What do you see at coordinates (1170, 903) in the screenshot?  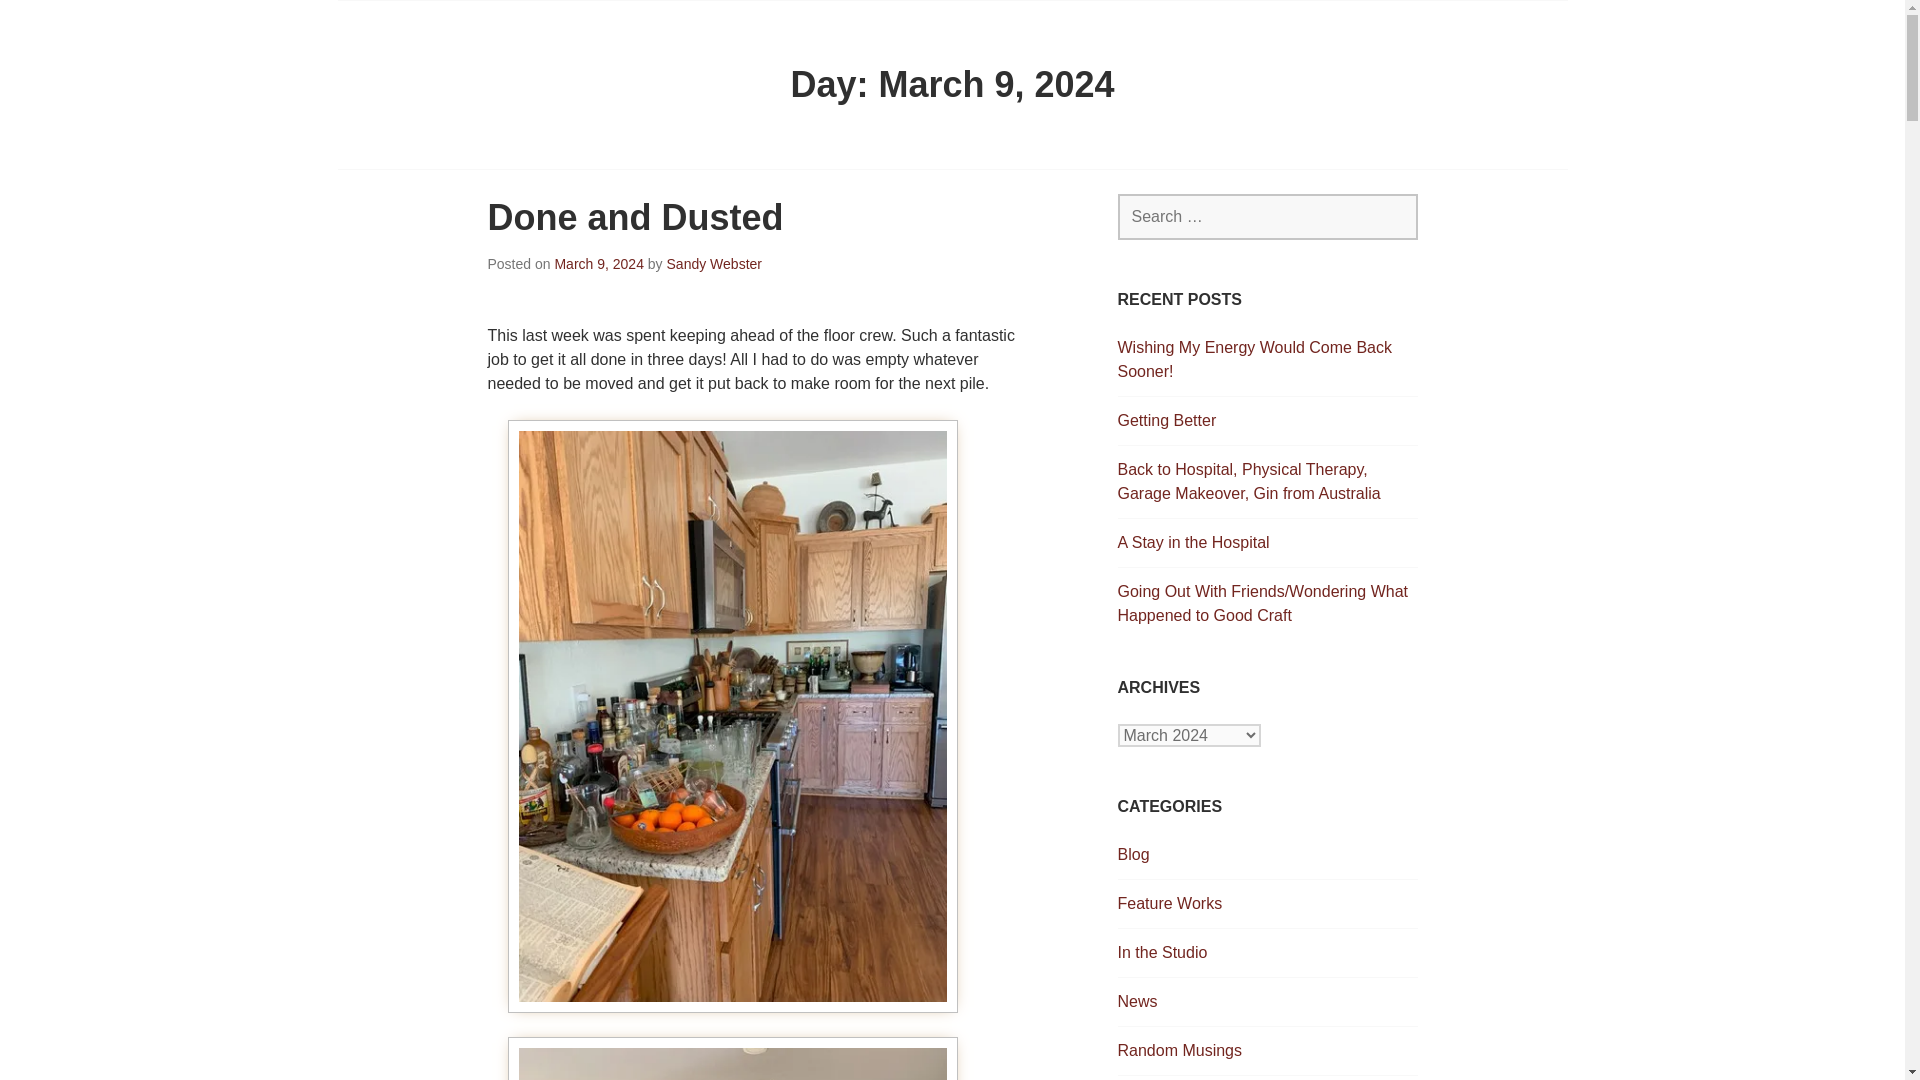 I see `Feature Works` at bounding box center [1170, 903].